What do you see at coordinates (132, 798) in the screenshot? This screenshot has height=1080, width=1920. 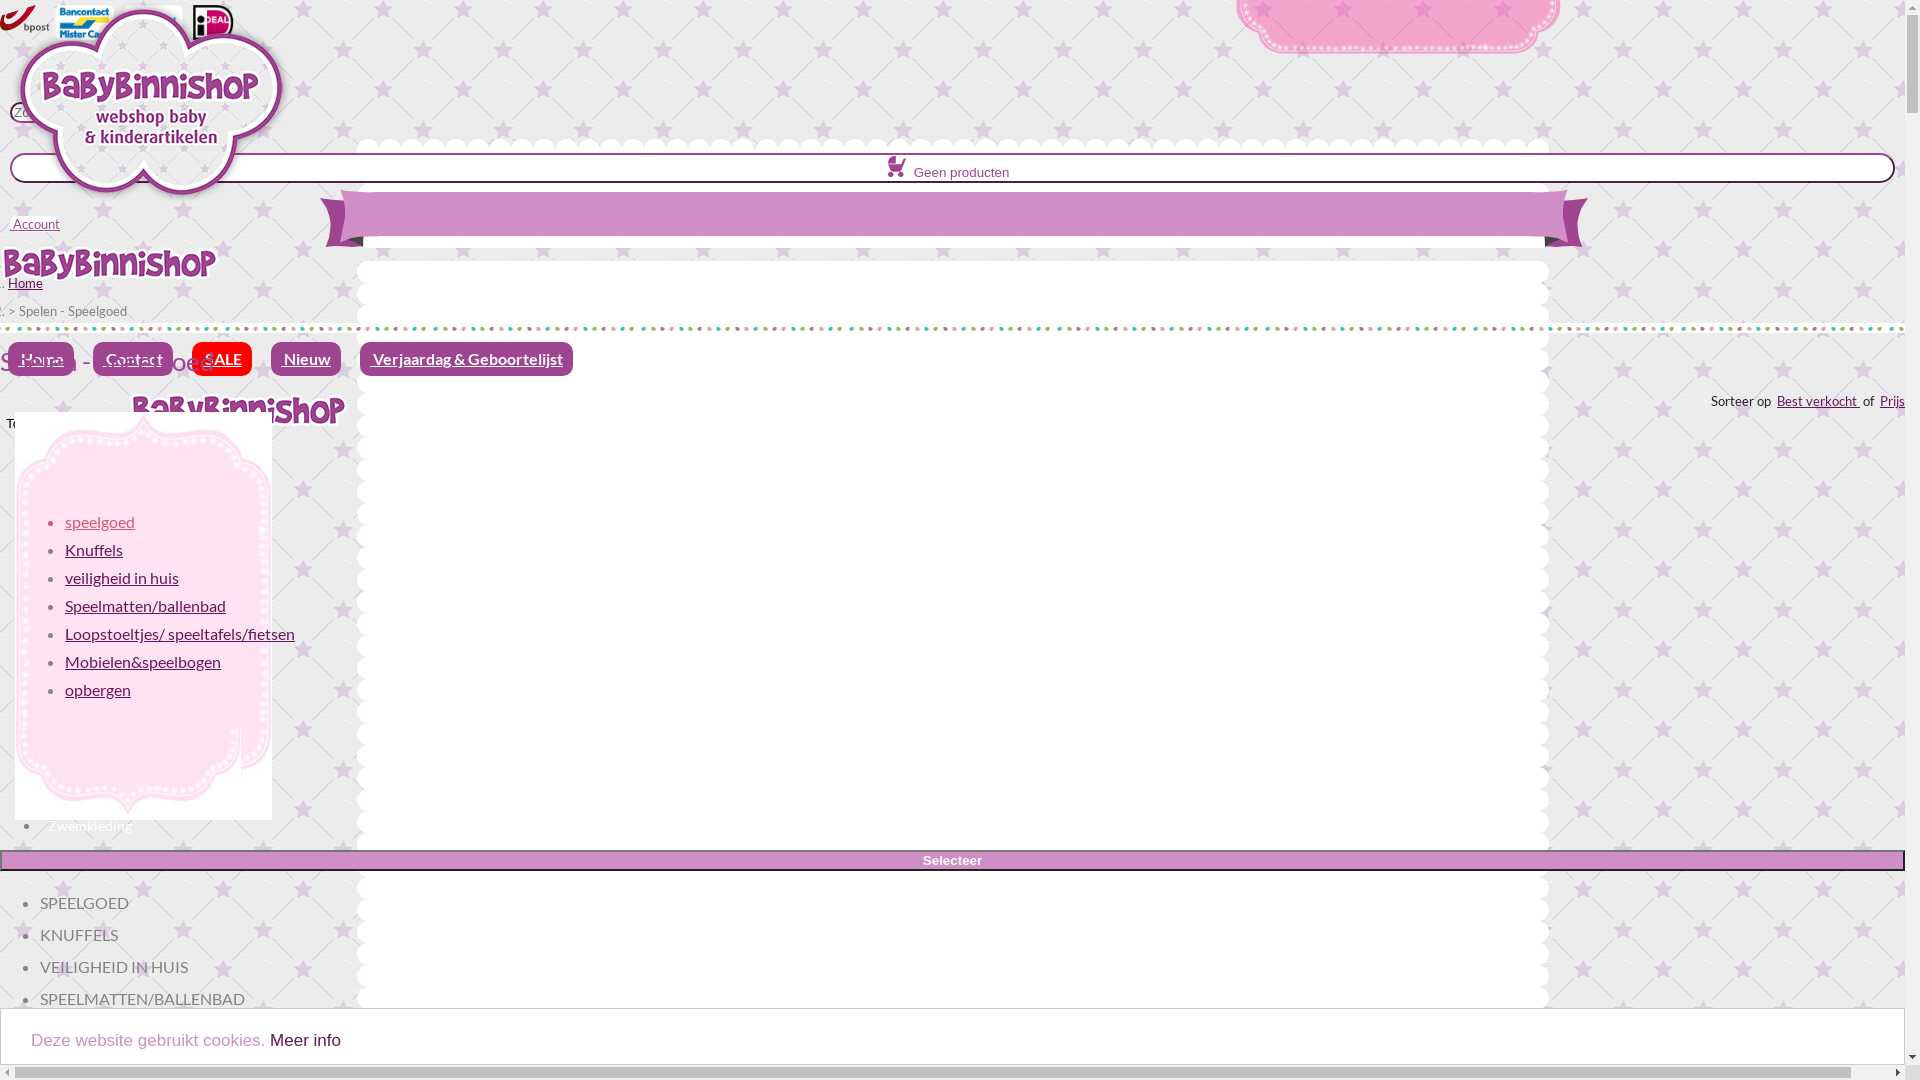 I see `Zwemkleding Volwassenen` at bounding box center [132, 798].